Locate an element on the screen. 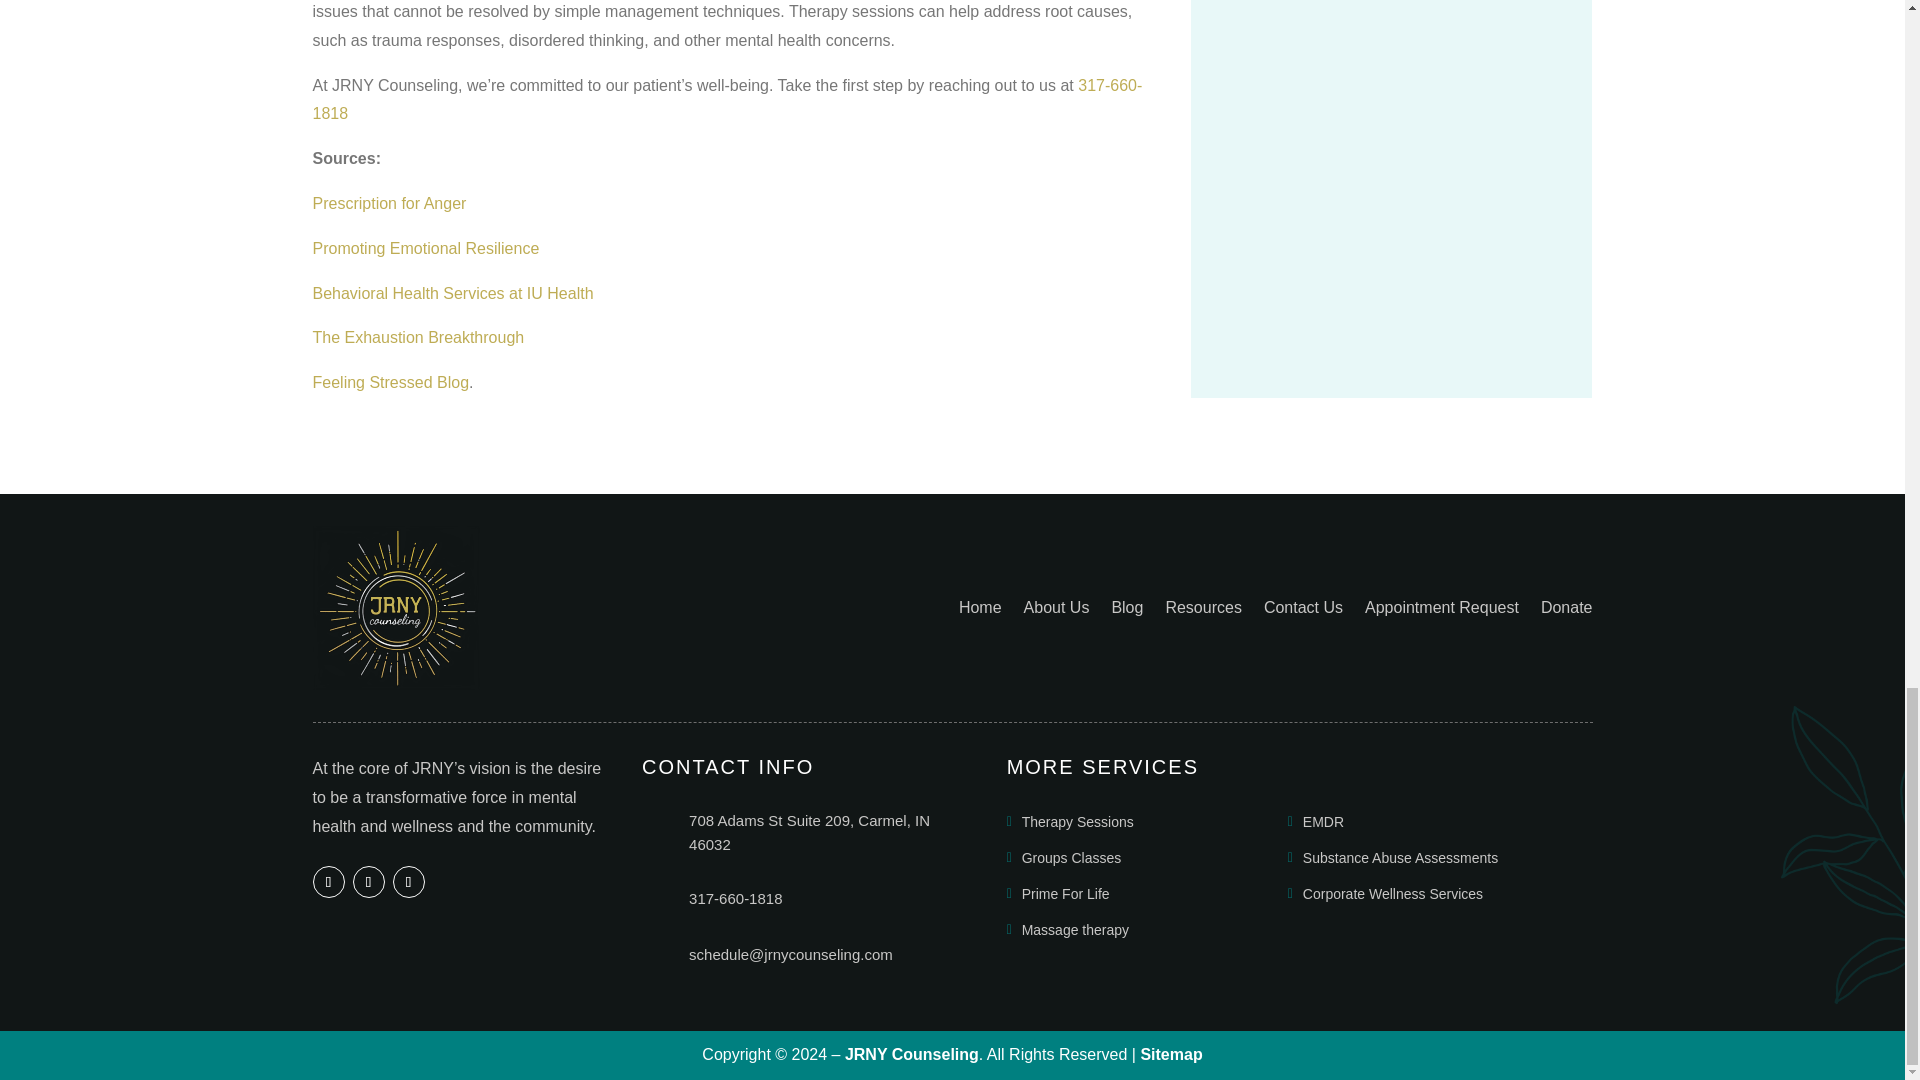 The image size is (1920, 1080). Follow on Facebook is located at coordinates (327, 882).